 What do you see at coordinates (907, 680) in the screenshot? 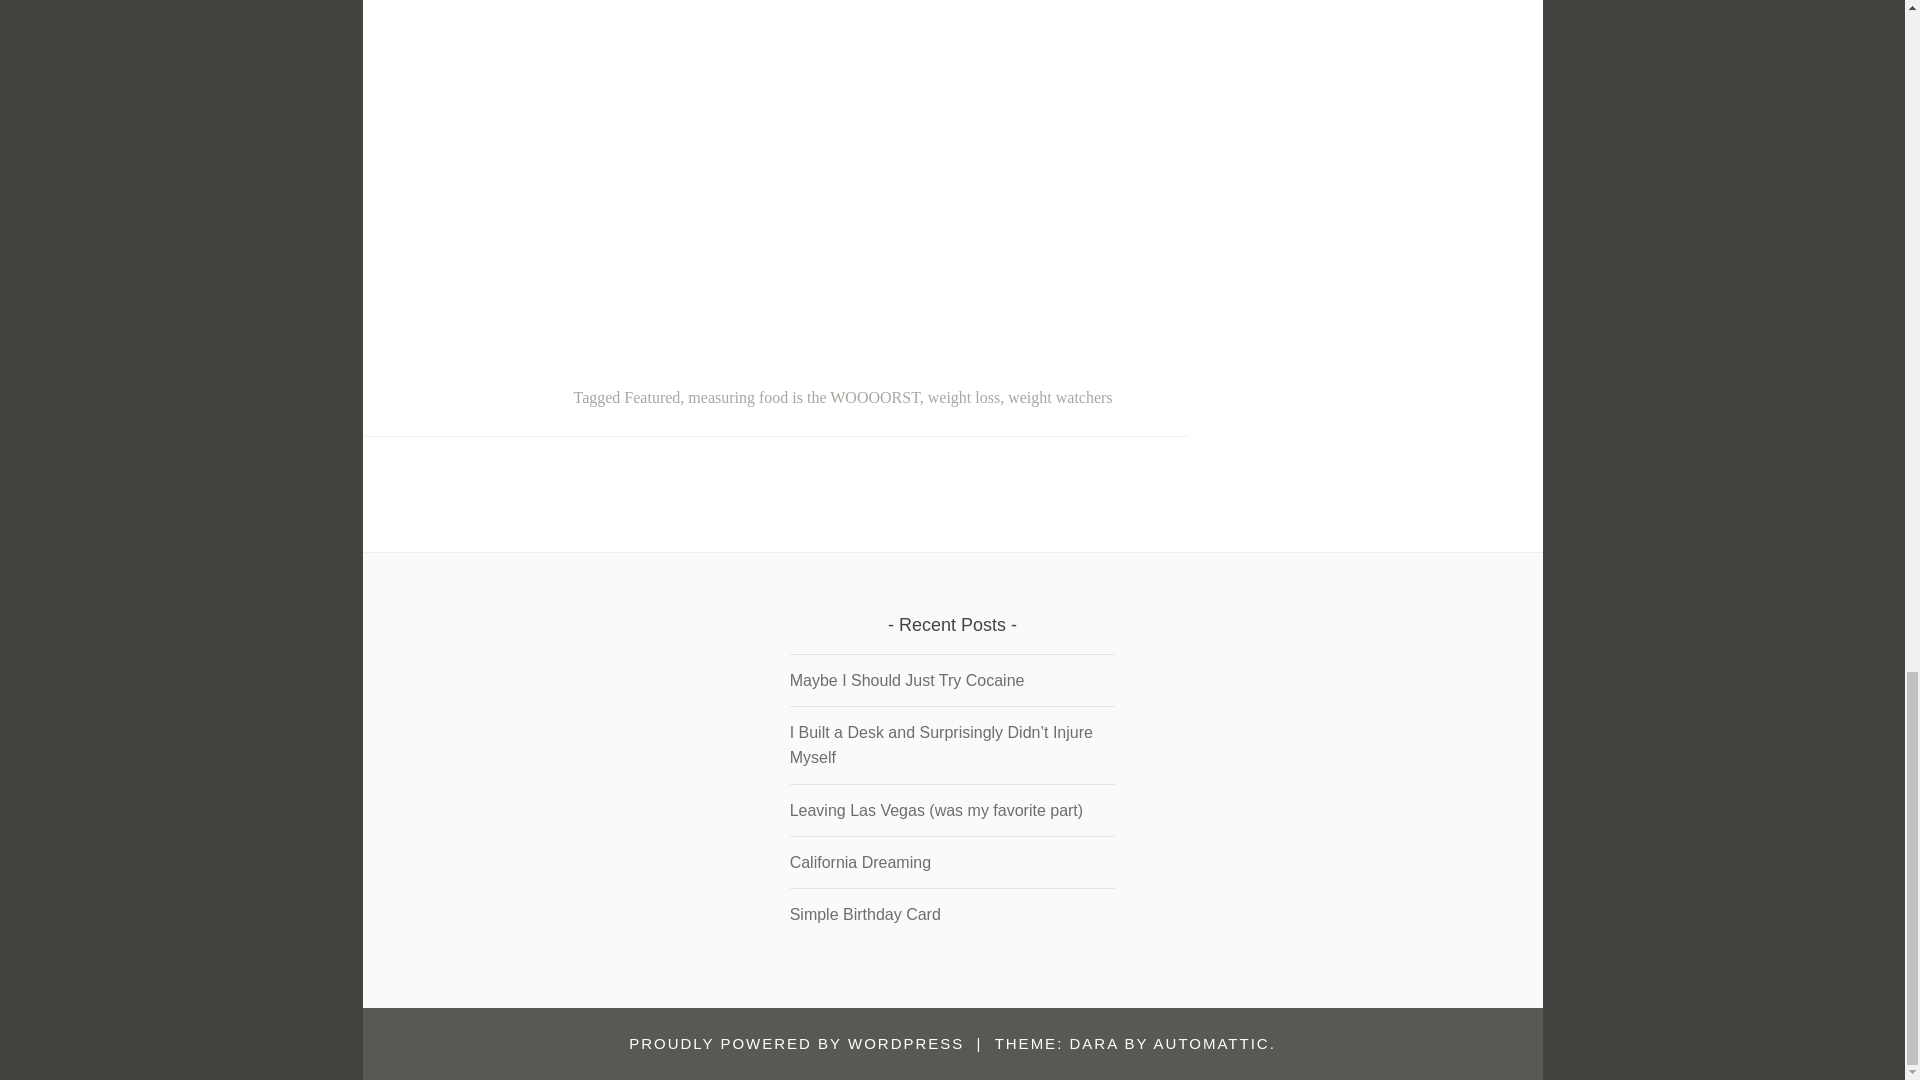
I see `Maybe I Should Just Try Cocaine` at bounding box center [907, 680].